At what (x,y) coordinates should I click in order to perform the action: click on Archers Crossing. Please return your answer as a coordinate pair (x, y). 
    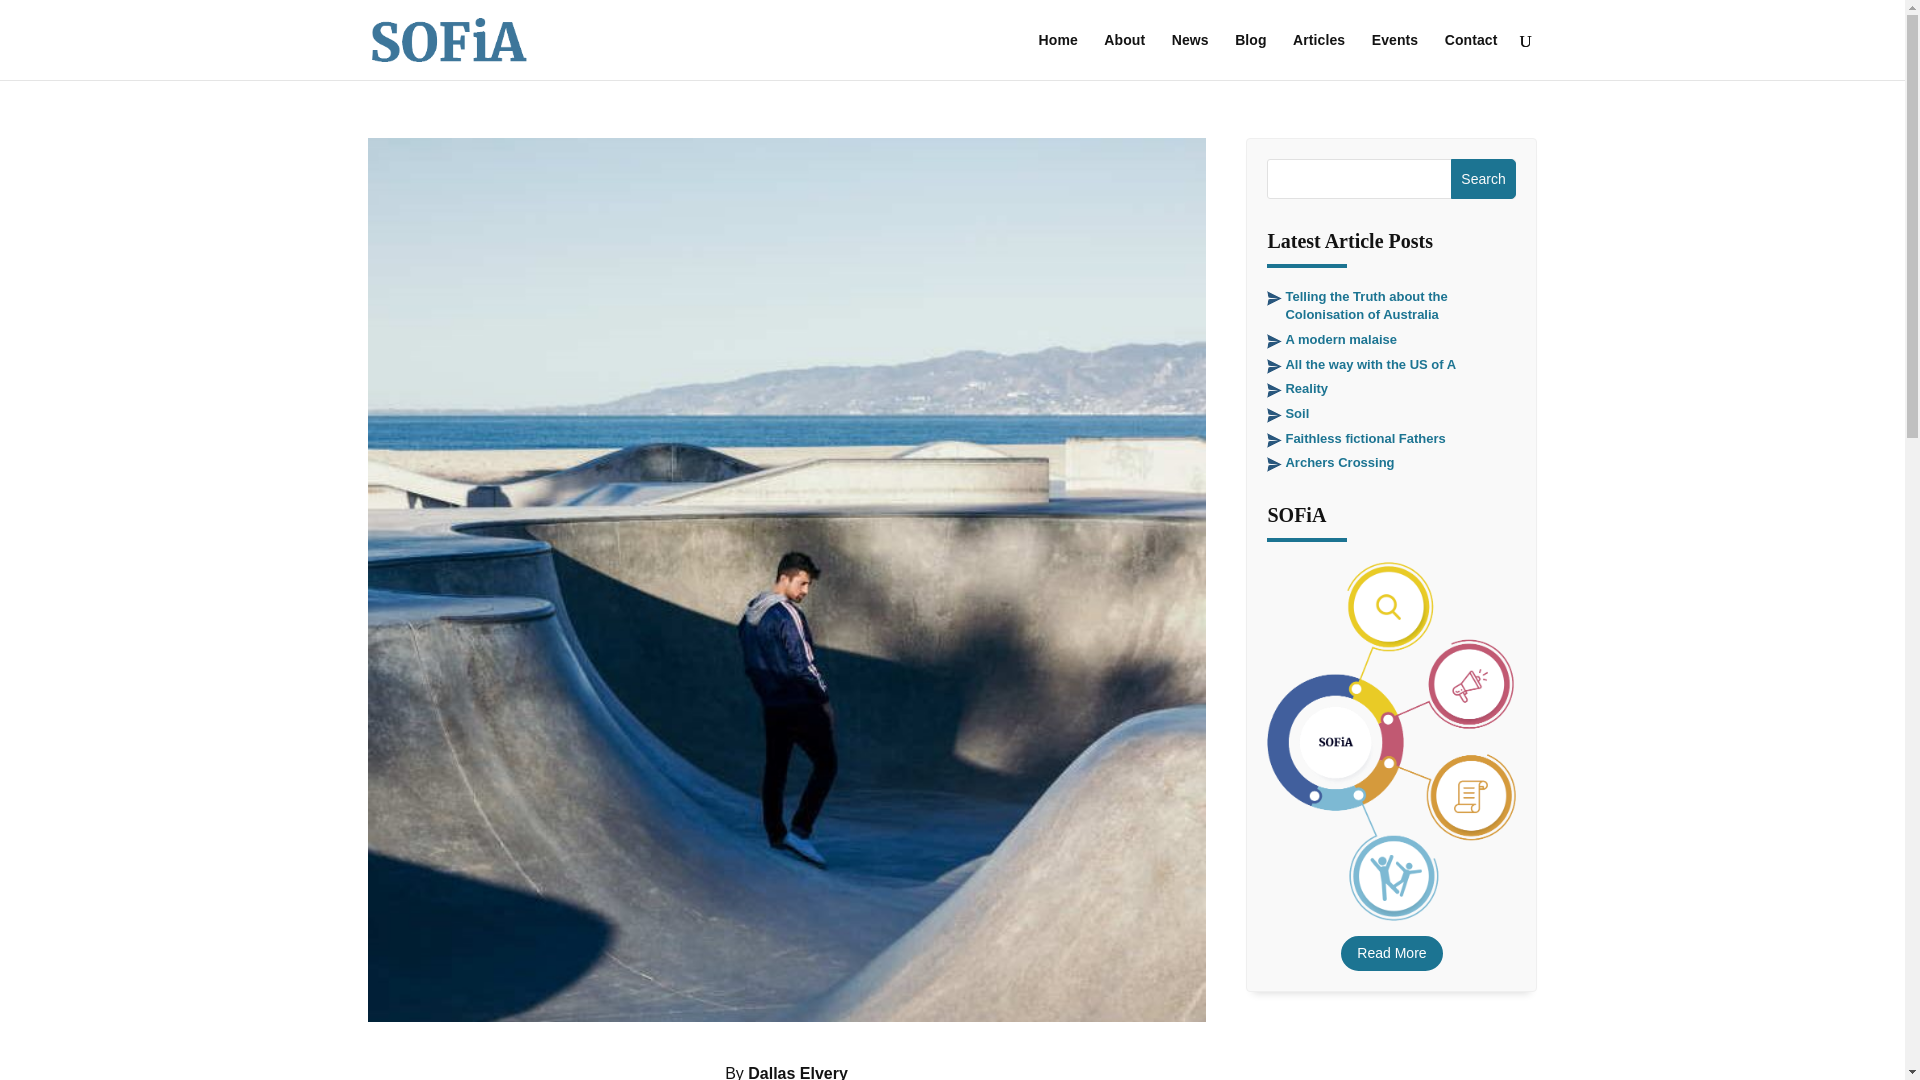
    Looking at the image, I should click on (1338, 462).